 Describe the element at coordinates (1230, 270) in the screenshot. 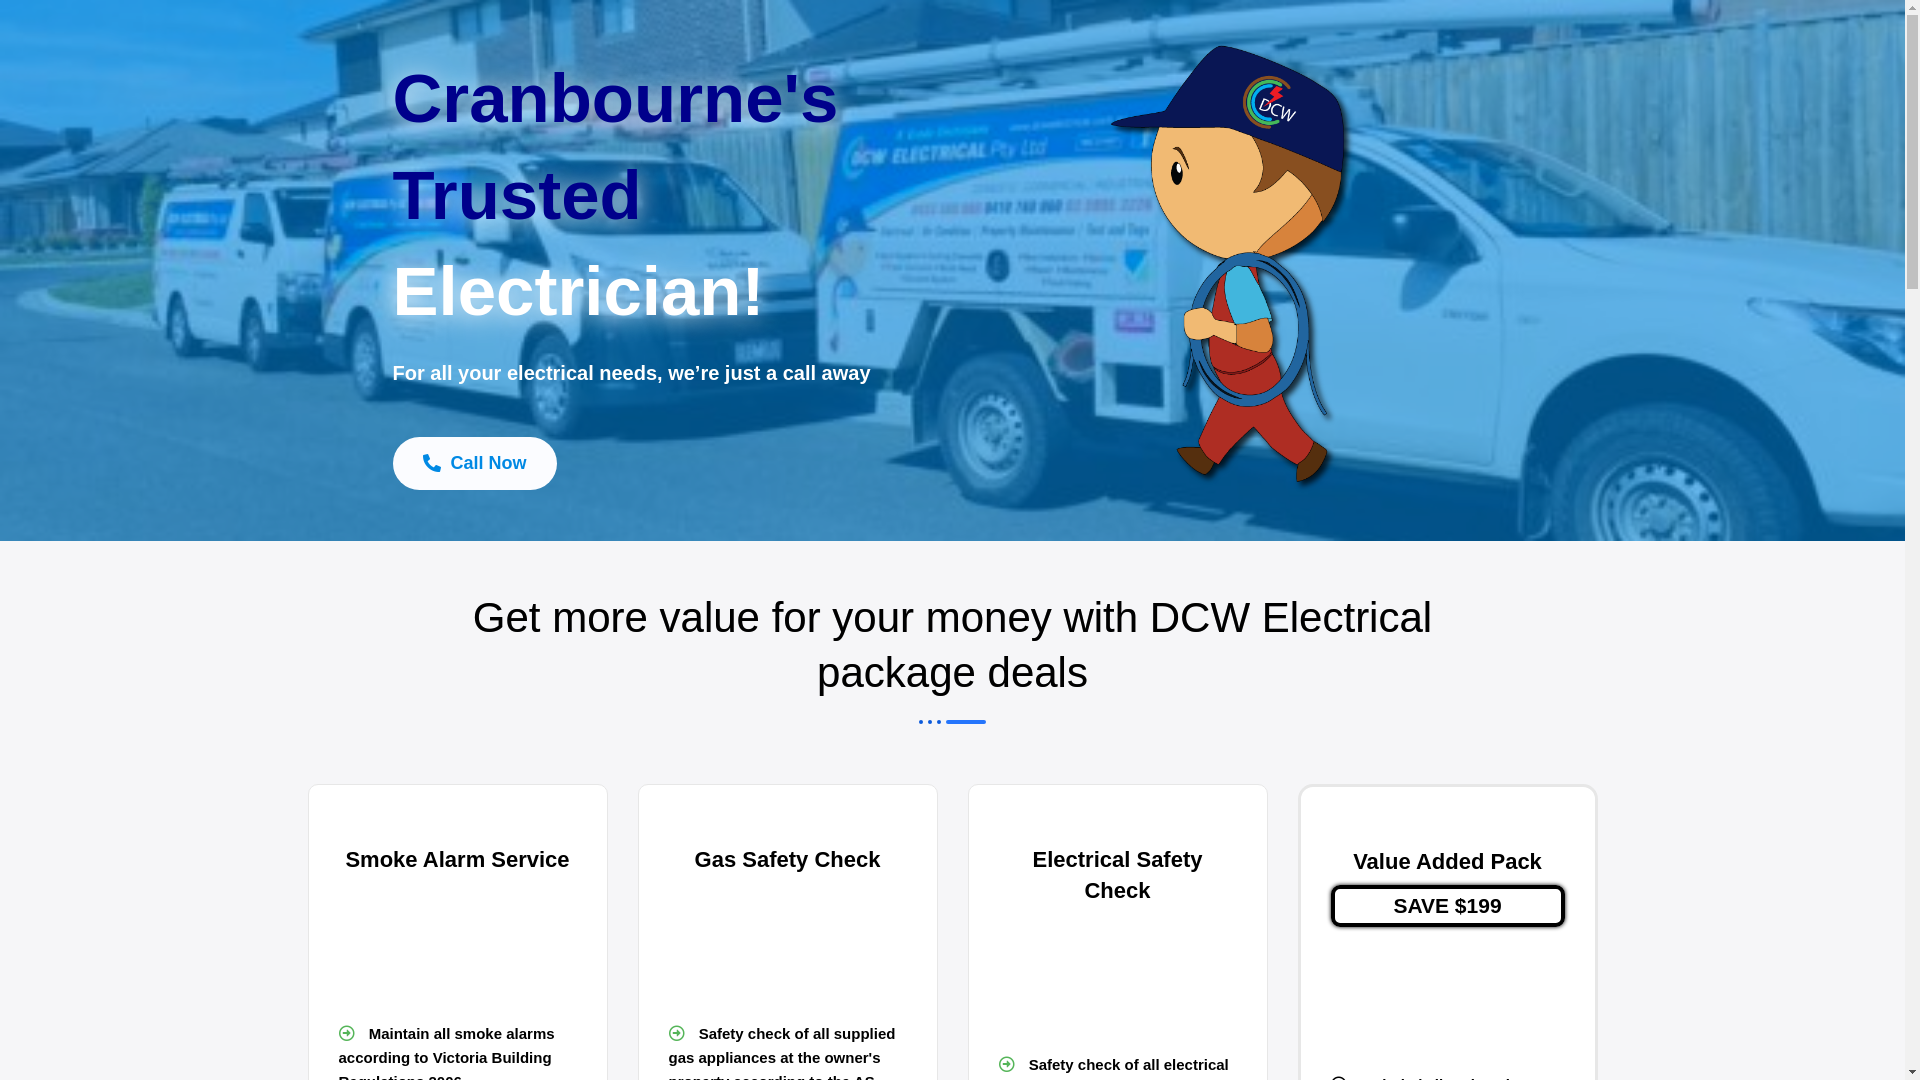

I see `DCW-B-Left-1` at that location.